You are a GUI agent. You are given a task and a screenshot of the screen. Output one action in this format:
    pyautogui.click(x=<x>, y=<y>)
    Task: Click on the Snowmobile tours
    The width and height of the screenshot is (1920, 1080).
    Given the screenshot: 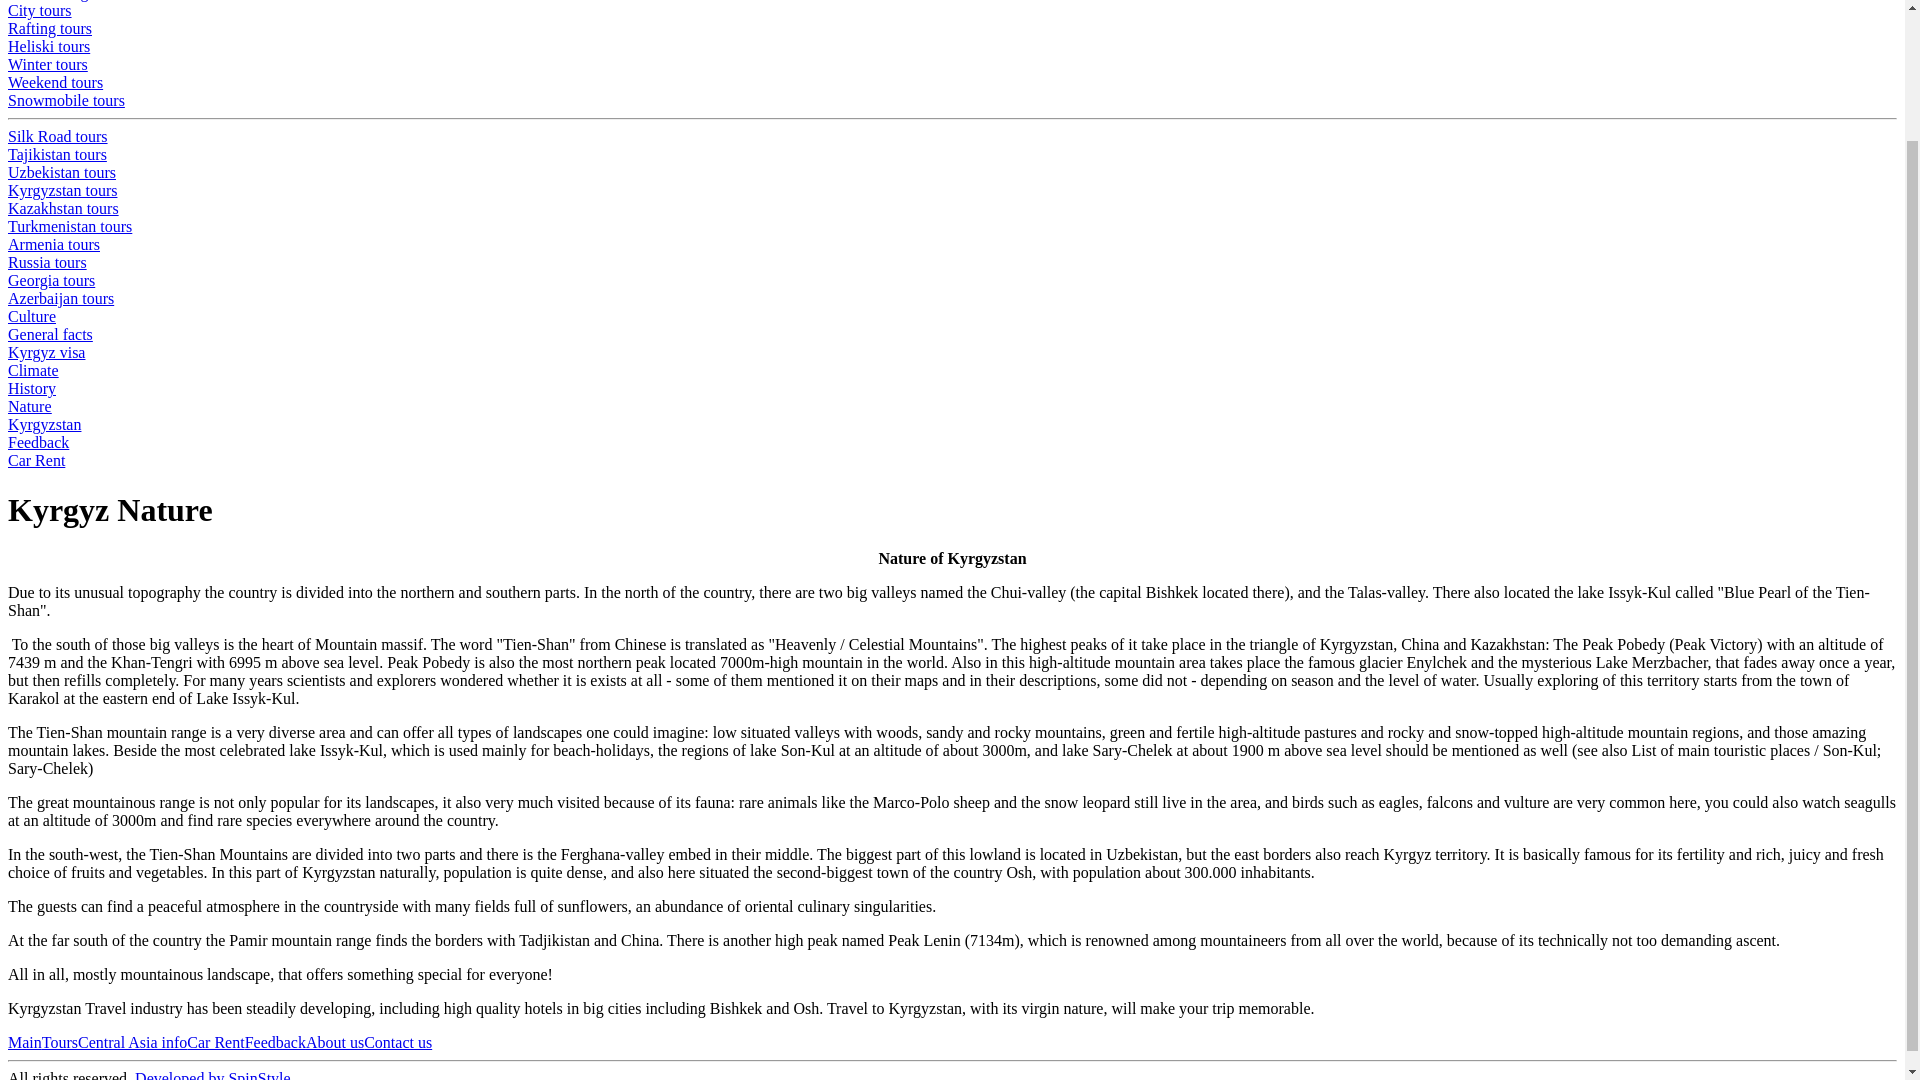 What is the action you would take?
    pyautogui.click(x=66, y=100)
    